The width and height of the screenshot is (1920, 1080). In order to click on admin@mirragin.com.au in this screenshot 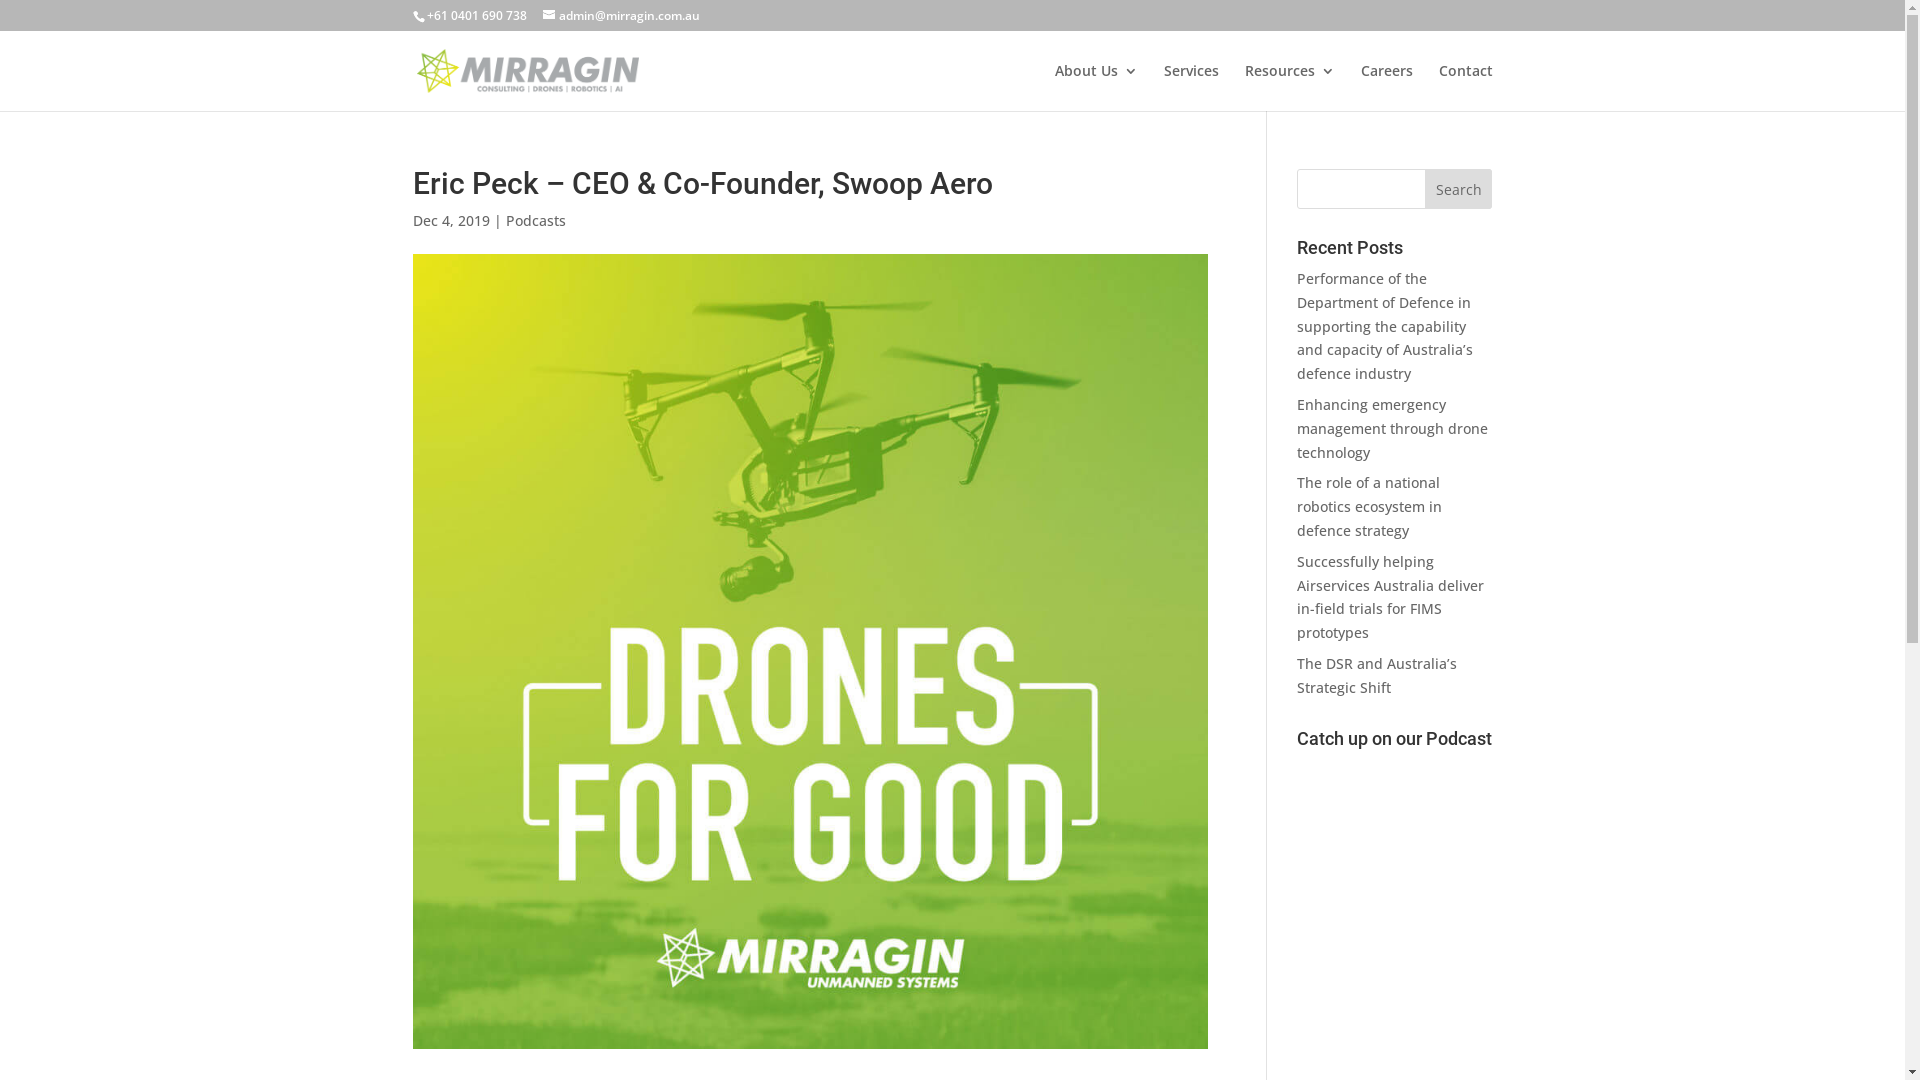, I will do `click(620, 16)`.